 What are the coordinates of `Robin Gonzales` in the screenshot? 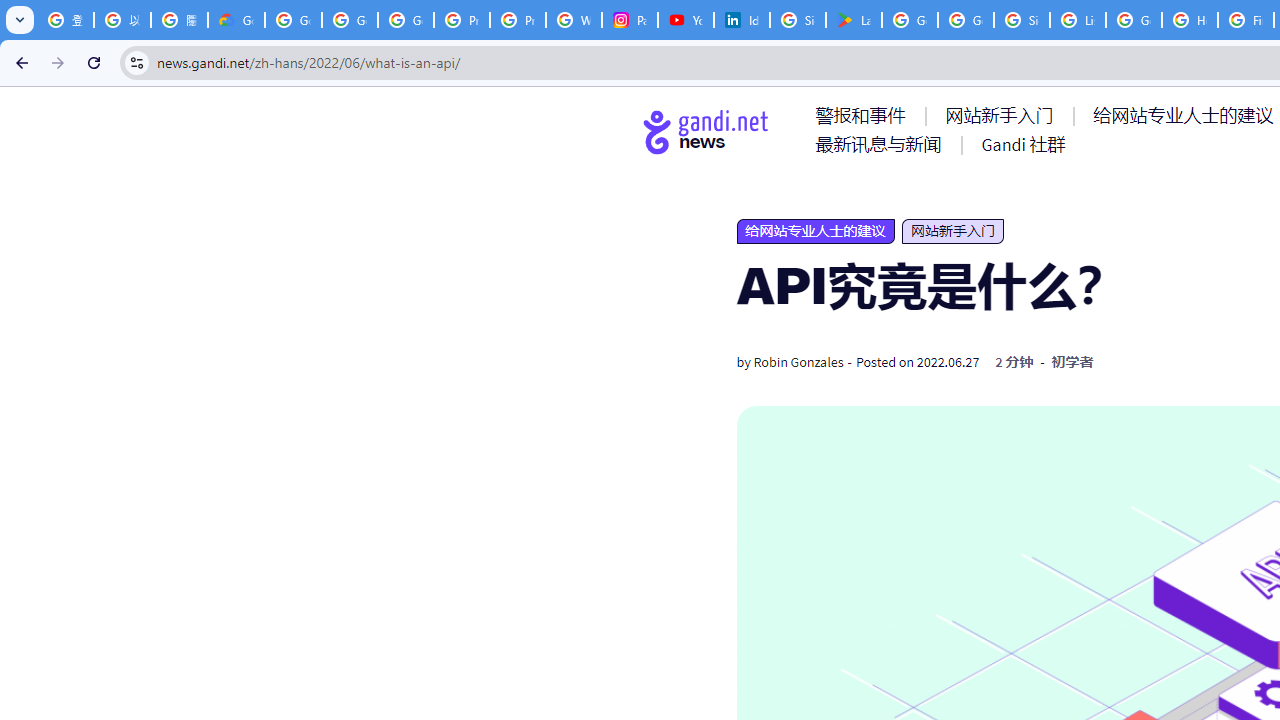 It's located at (798, 362).